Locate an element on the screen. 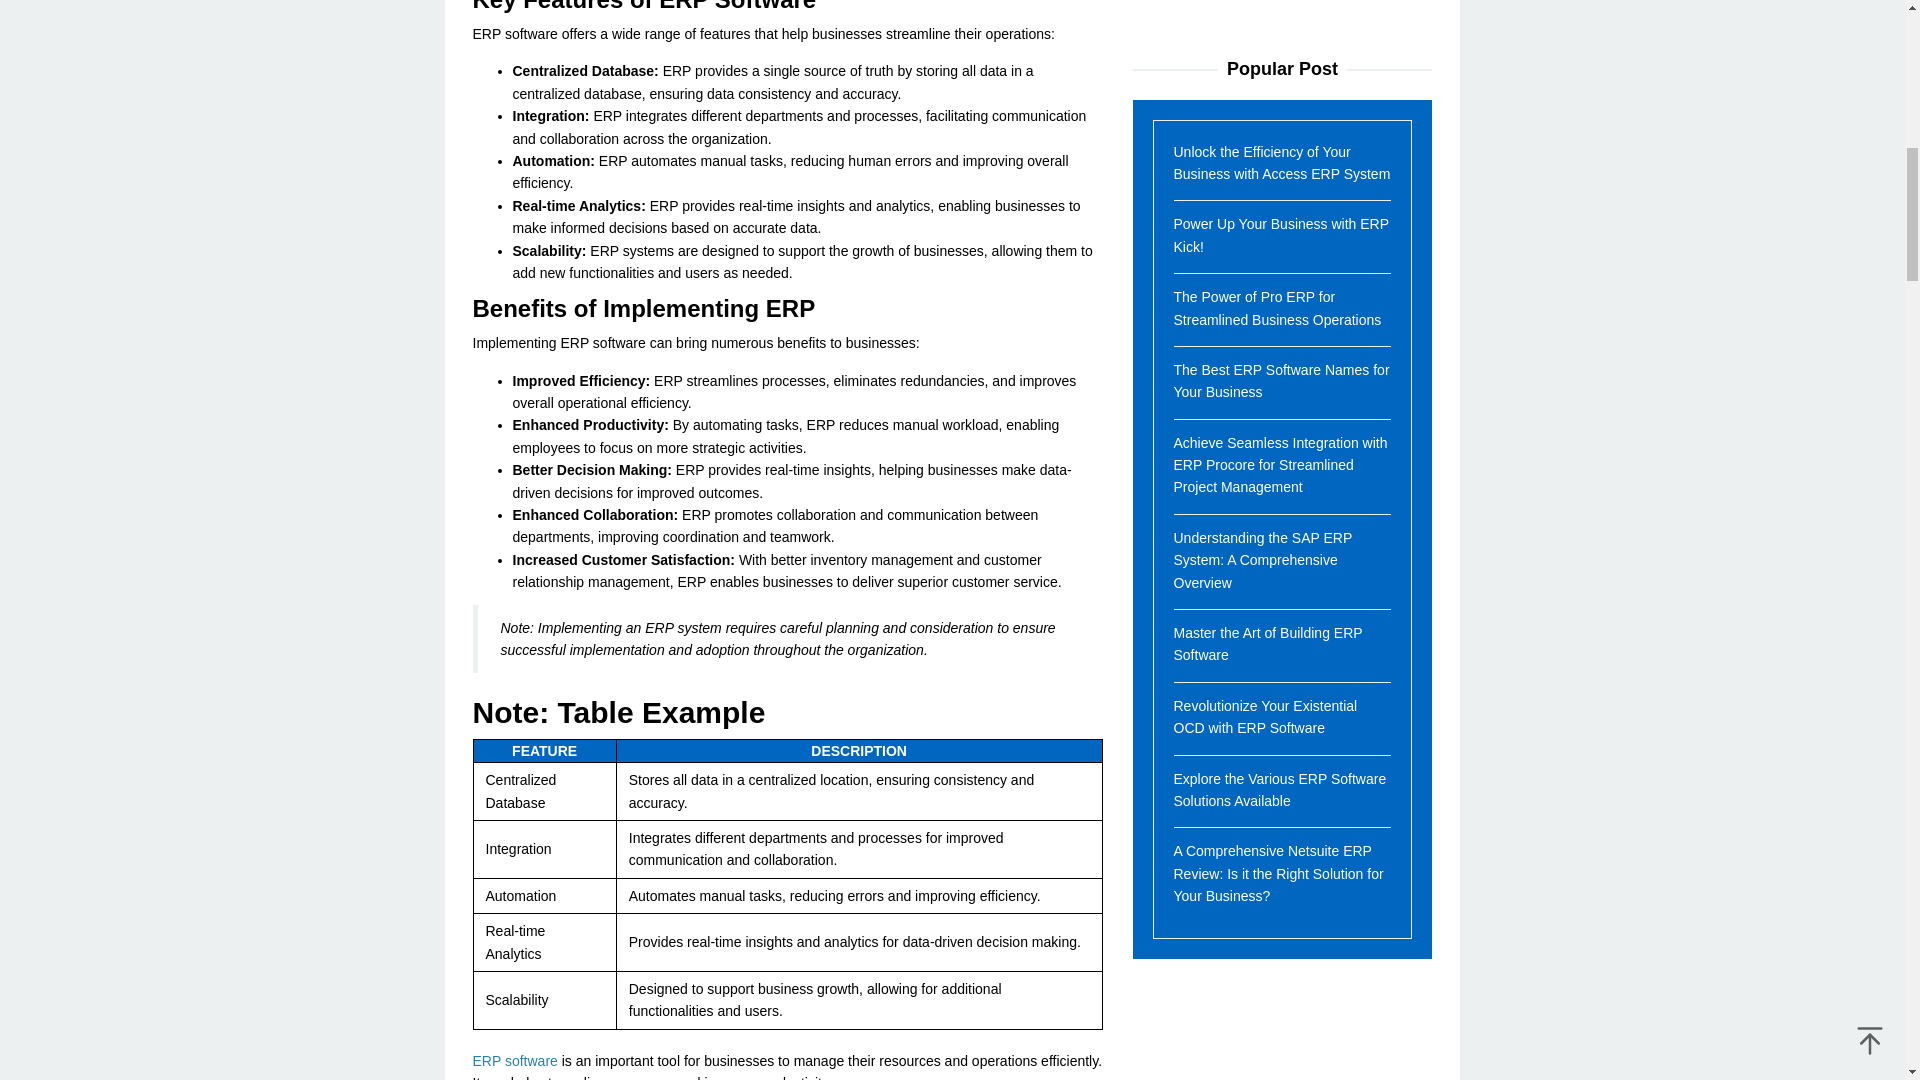 Image resolution: width=1920 pixels, height=1080 pixels. Revolutionize Your Existential OCD with ERP Software is located at coordinates (1265, 95).